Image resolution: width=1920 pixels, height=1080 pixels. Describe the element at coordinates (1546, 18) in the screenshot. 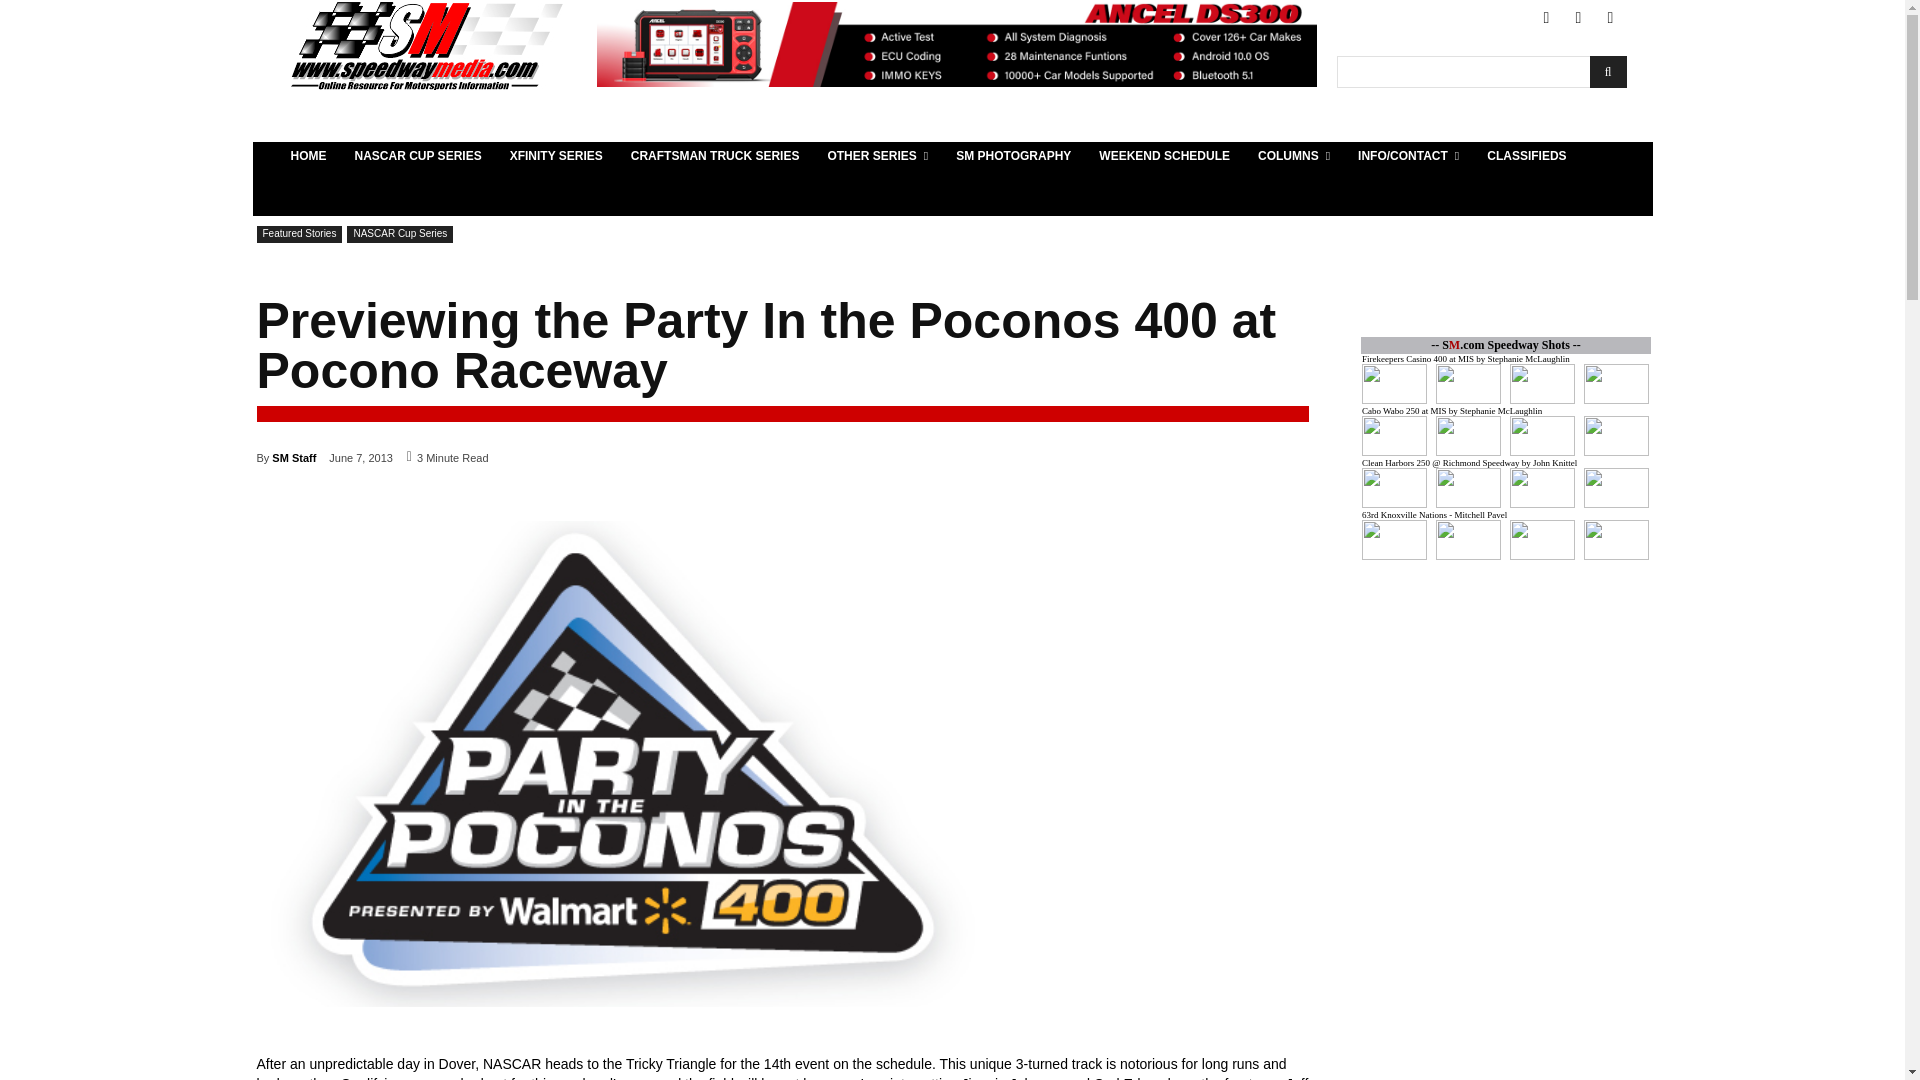

I see `Facebook` at that location.